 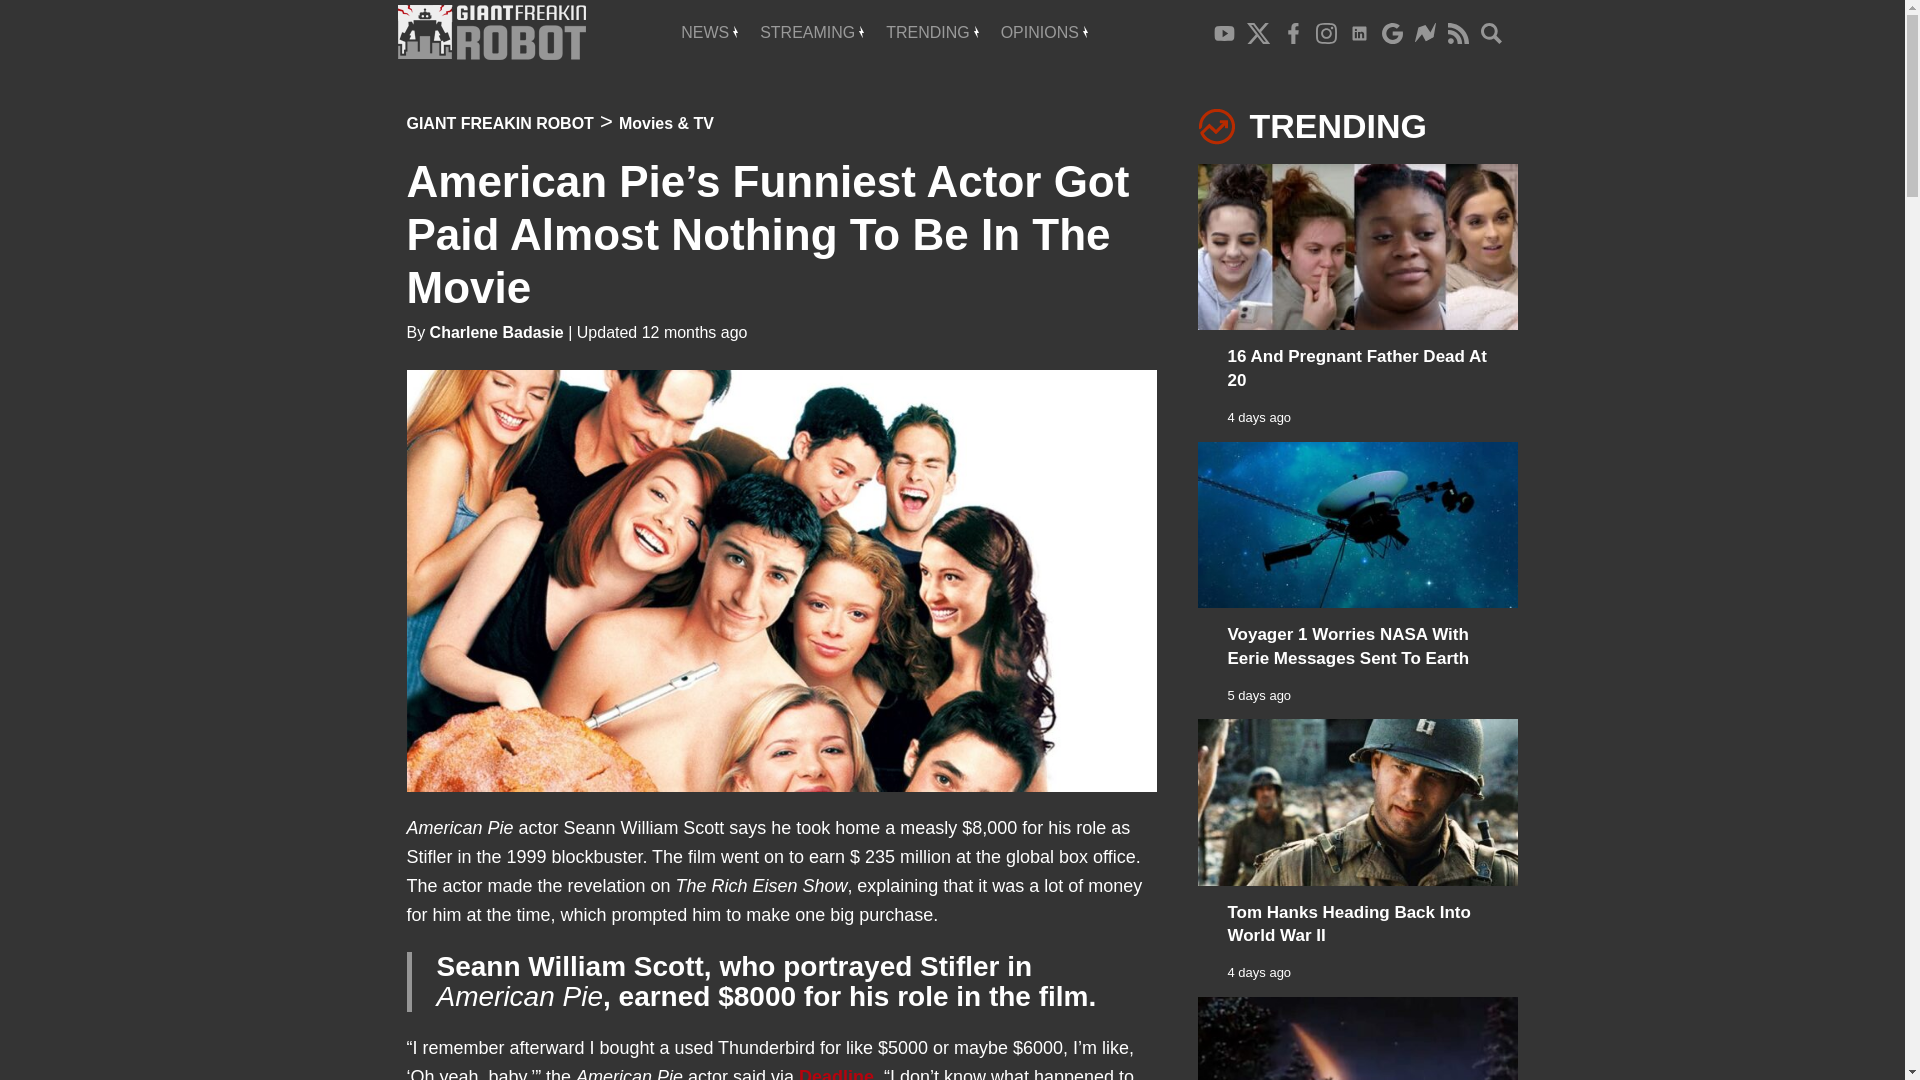 What do you see at coordinates (812, 32) in the screenshot?
I see `Streaming` at bounding box center [812, 32].